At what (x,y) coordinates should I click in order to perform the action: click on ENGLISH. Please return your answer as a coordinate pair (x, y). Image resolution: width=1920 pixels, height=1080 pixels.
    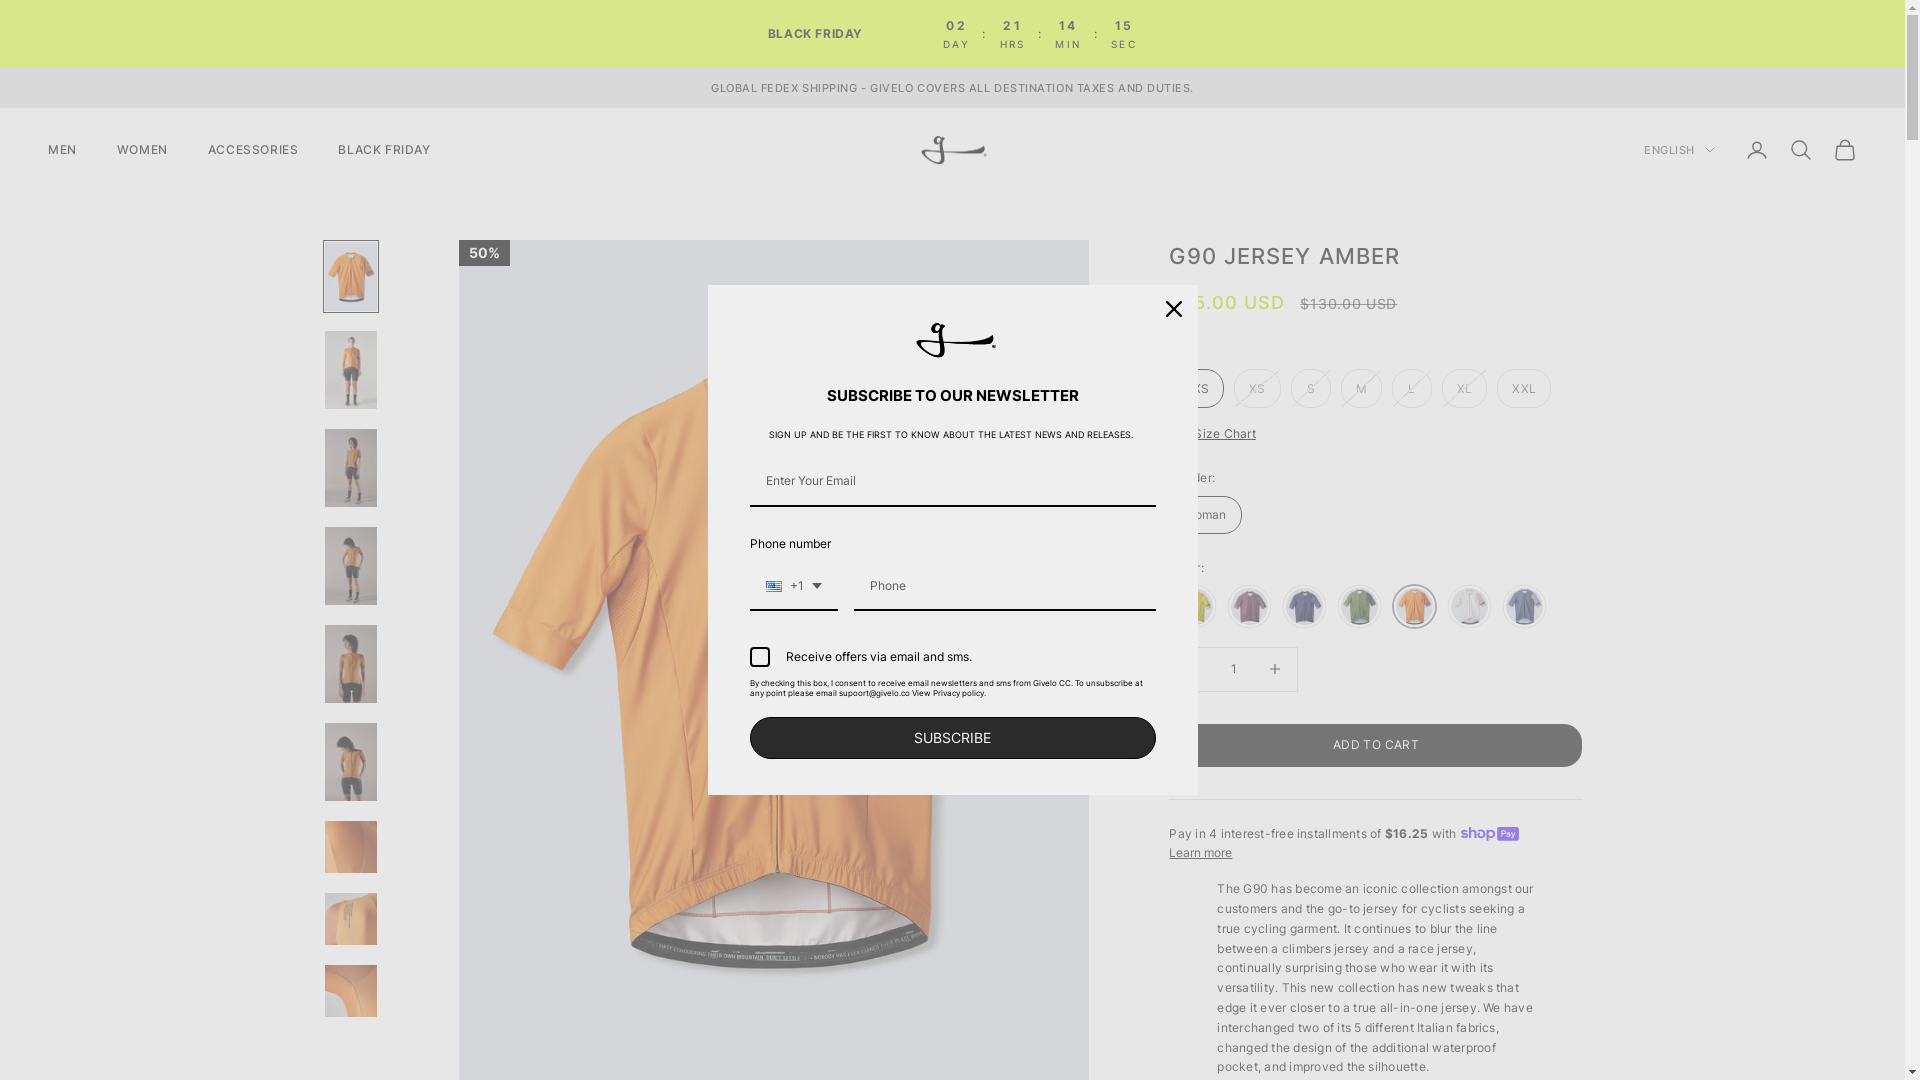
    Looking at the image, I should click on (1680, 150).